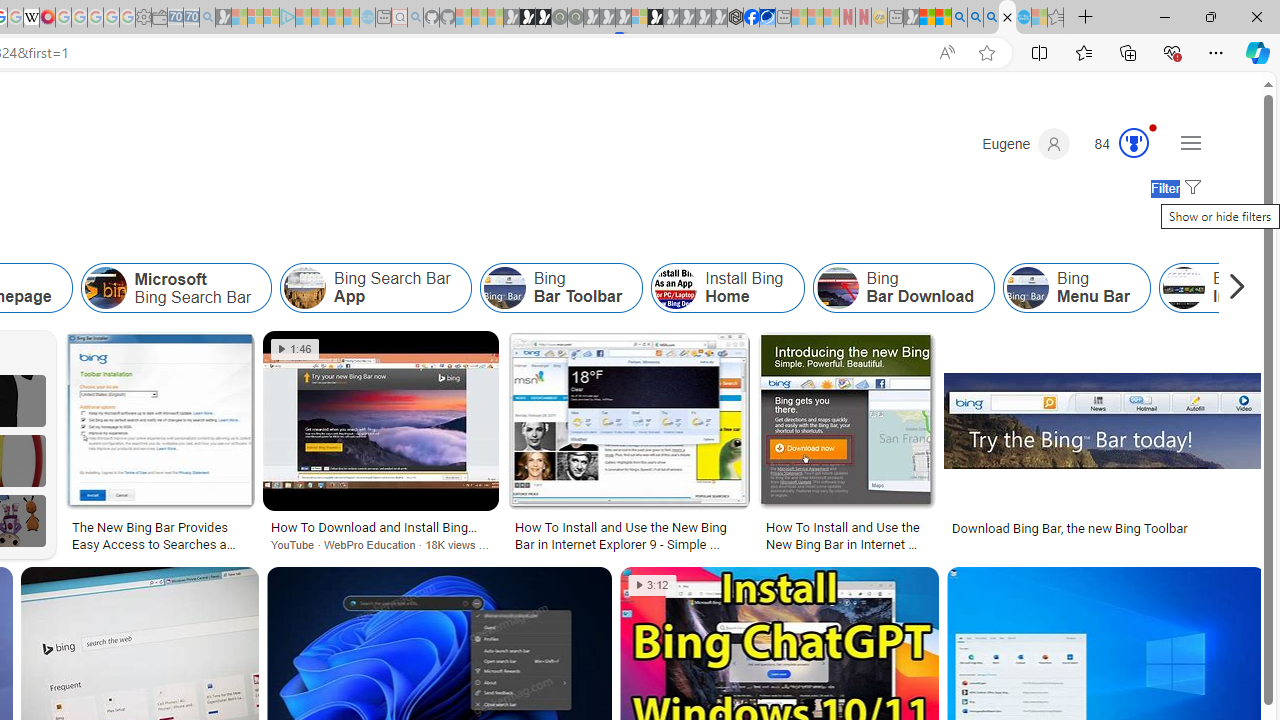  What do you see at coordinates (1153, 127) in the screenshot?
I see `Animation` at bounding box center [1153, 127].